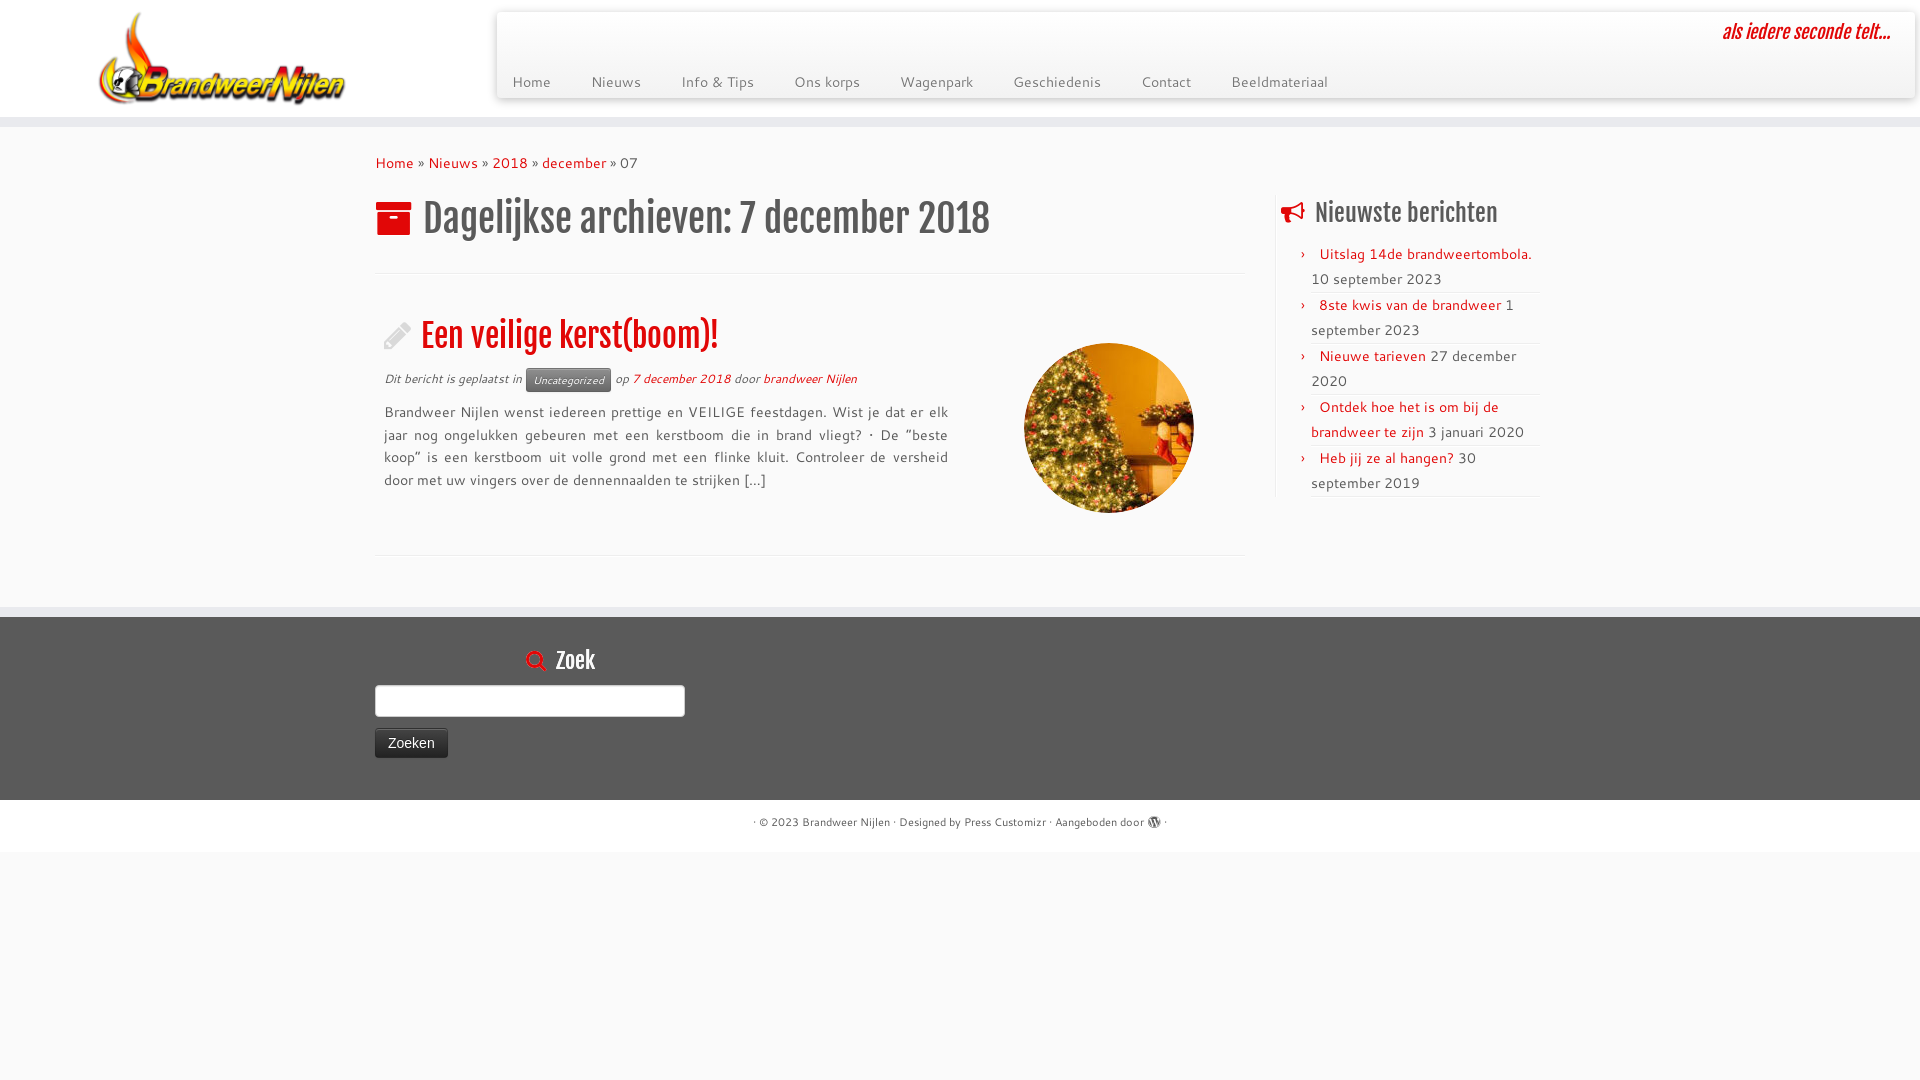 The width and height of the screenshot is (1920, 1080). What do you see at coordinates (827, 82) in the screenshot?
I see `Ons korps` at bounding box center [827, 82].